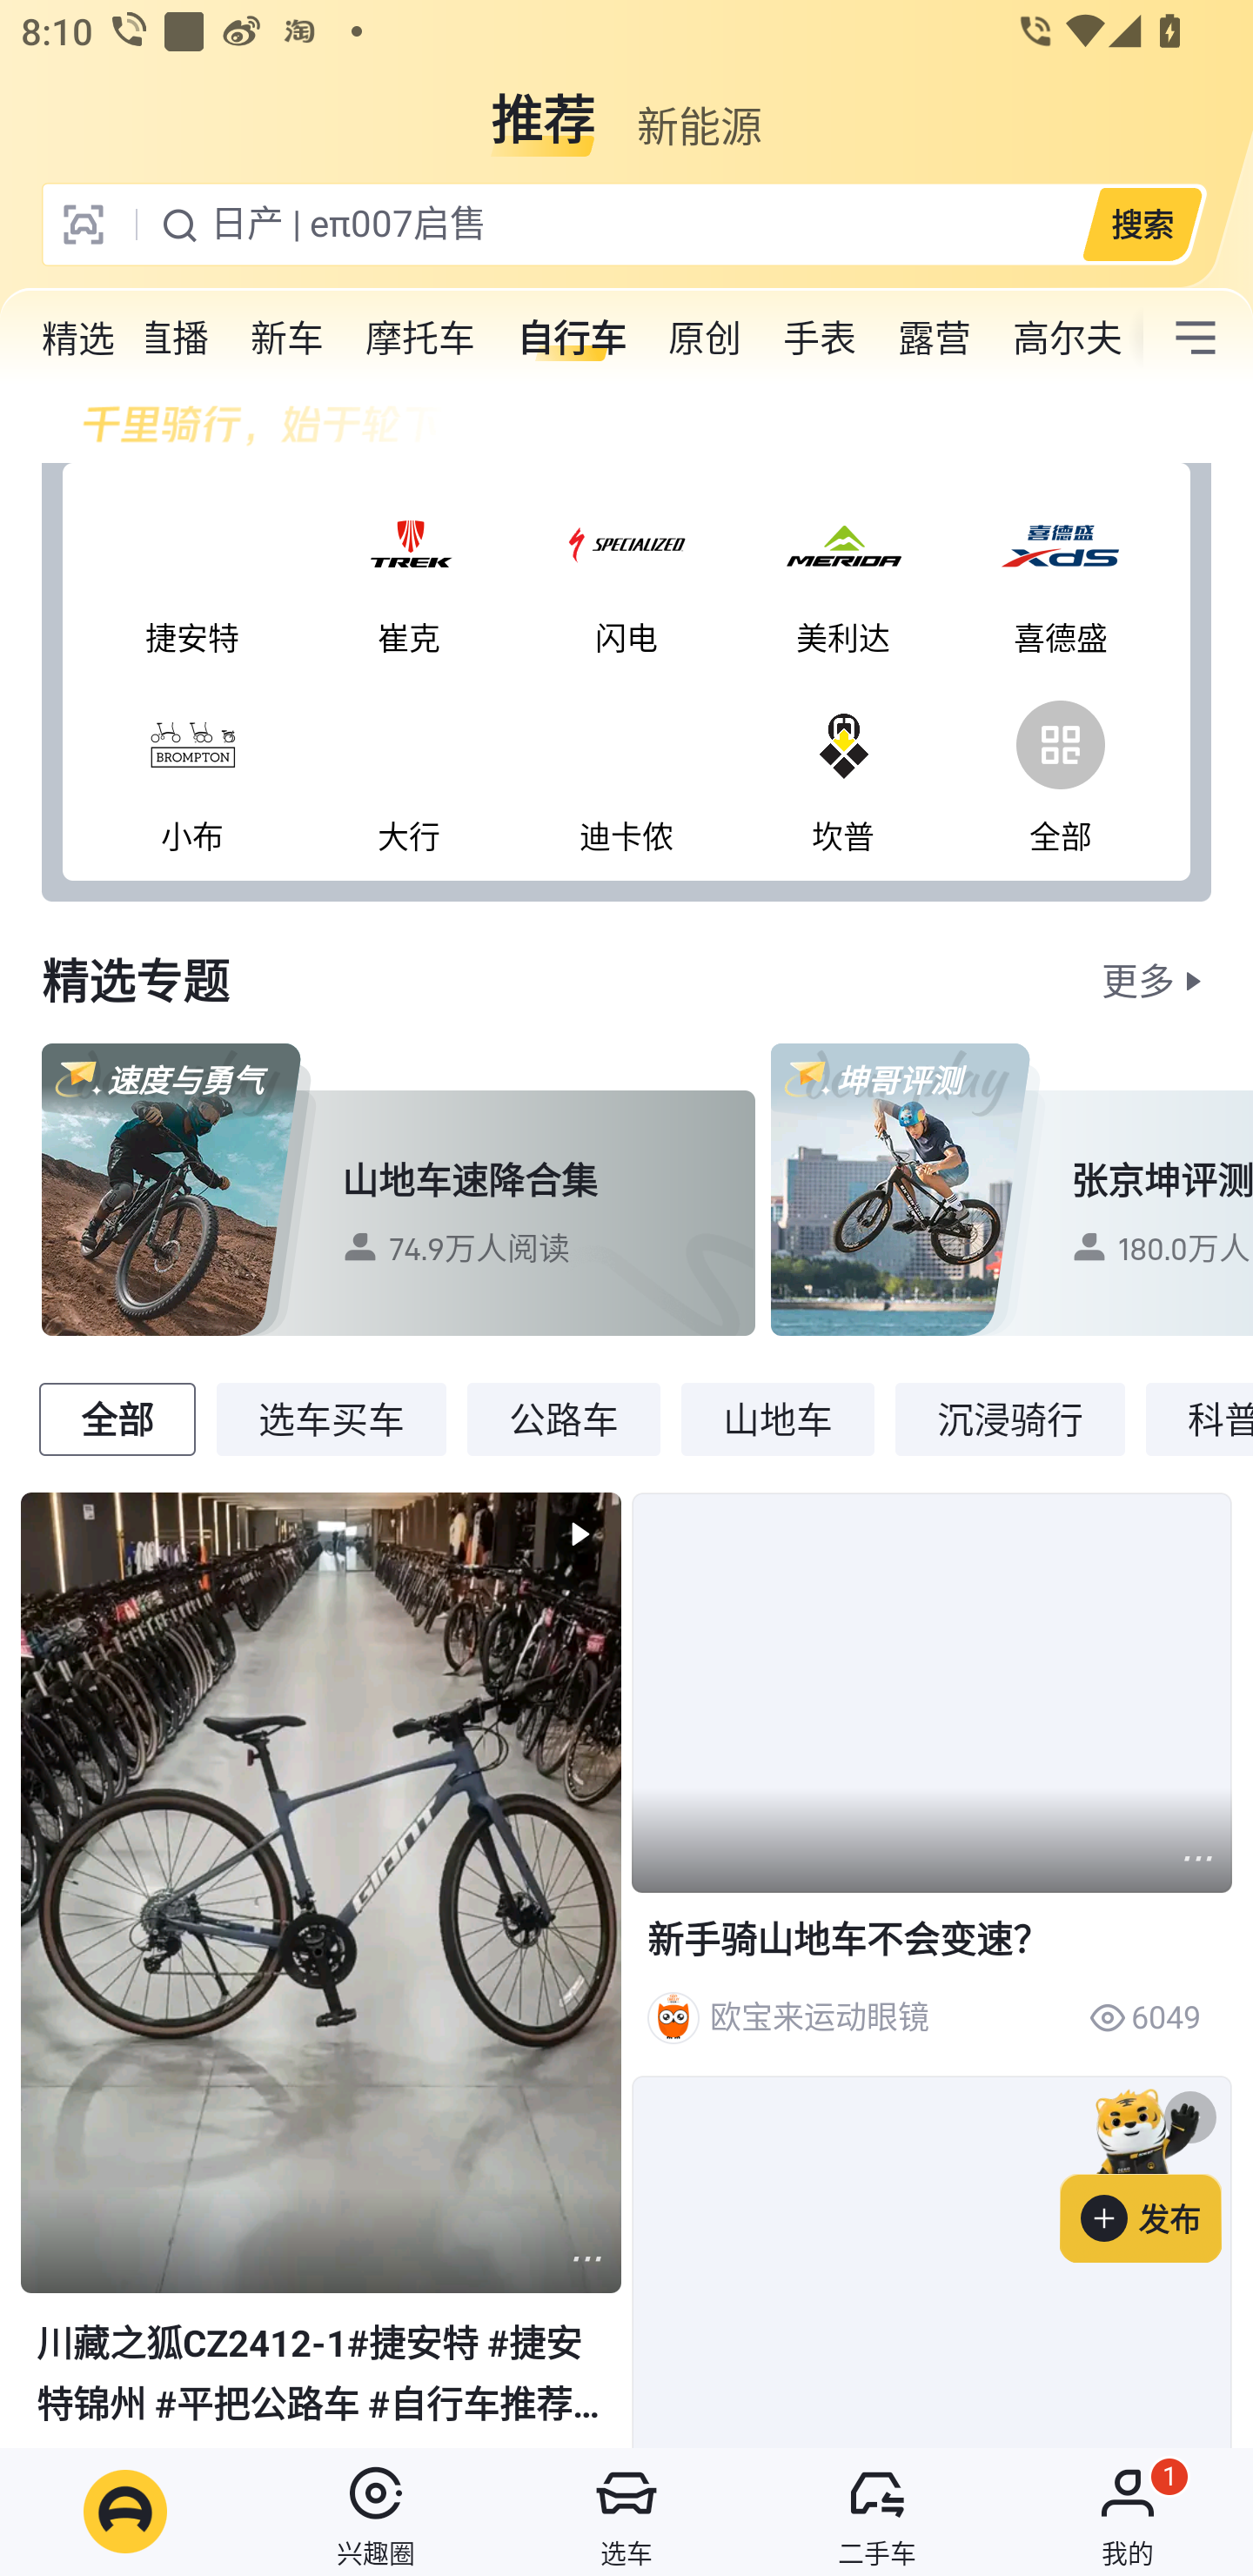 This screenshot has height=2576, width=1253. Describe the element at coordinates (1010, 1419) in the screenshot. I see `沉浸骑行` at that location.